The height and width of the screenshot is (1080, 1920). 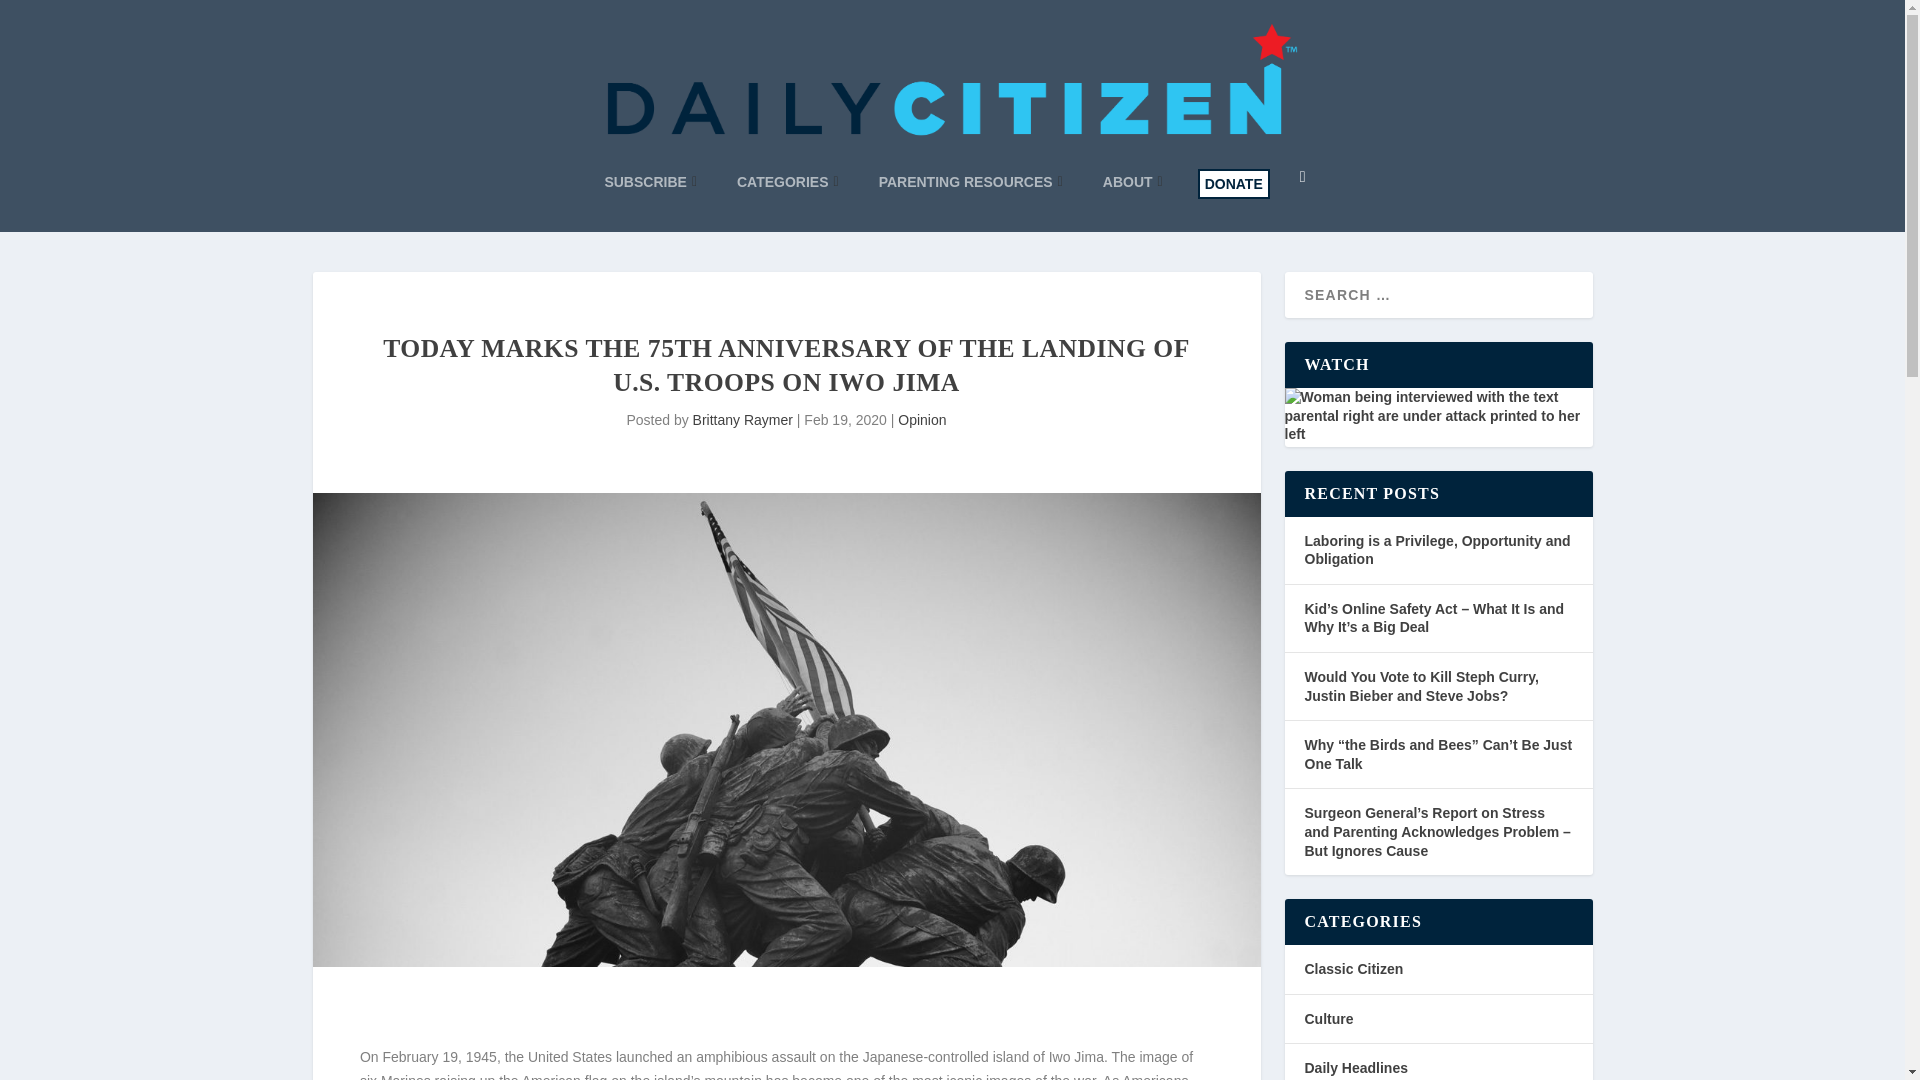 I want to click on ABOUT, so click(x=1132, y=182).